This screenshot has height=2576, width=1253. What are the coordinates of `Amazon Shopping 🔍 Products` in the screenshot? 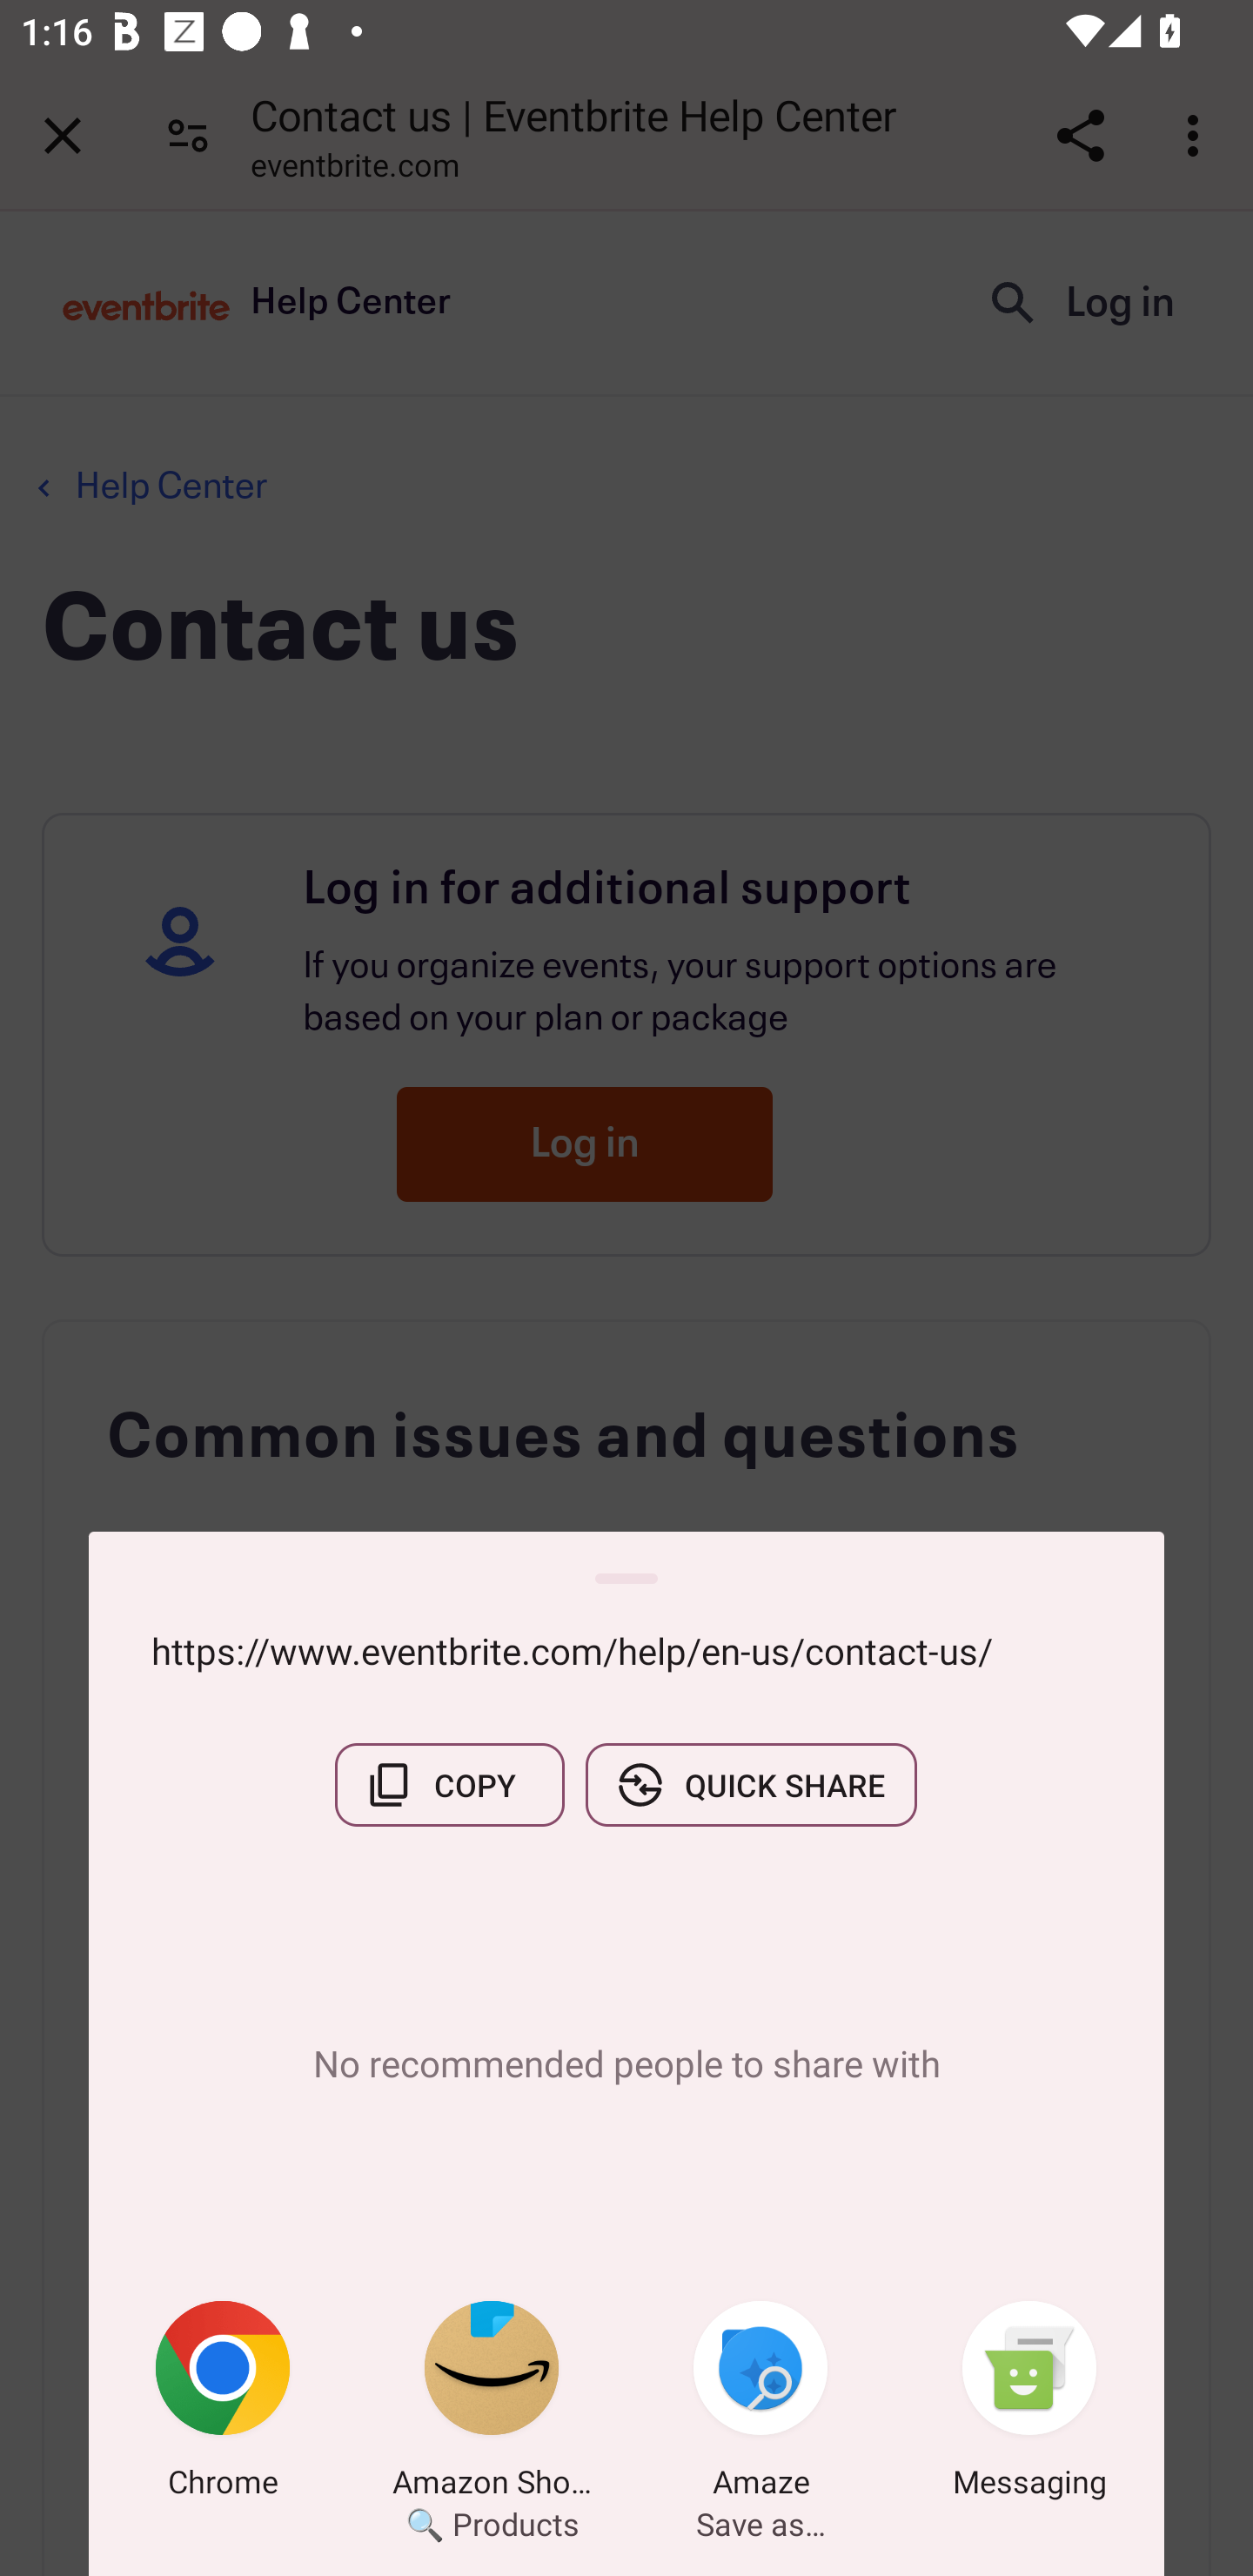 It's located at (492, 2405).